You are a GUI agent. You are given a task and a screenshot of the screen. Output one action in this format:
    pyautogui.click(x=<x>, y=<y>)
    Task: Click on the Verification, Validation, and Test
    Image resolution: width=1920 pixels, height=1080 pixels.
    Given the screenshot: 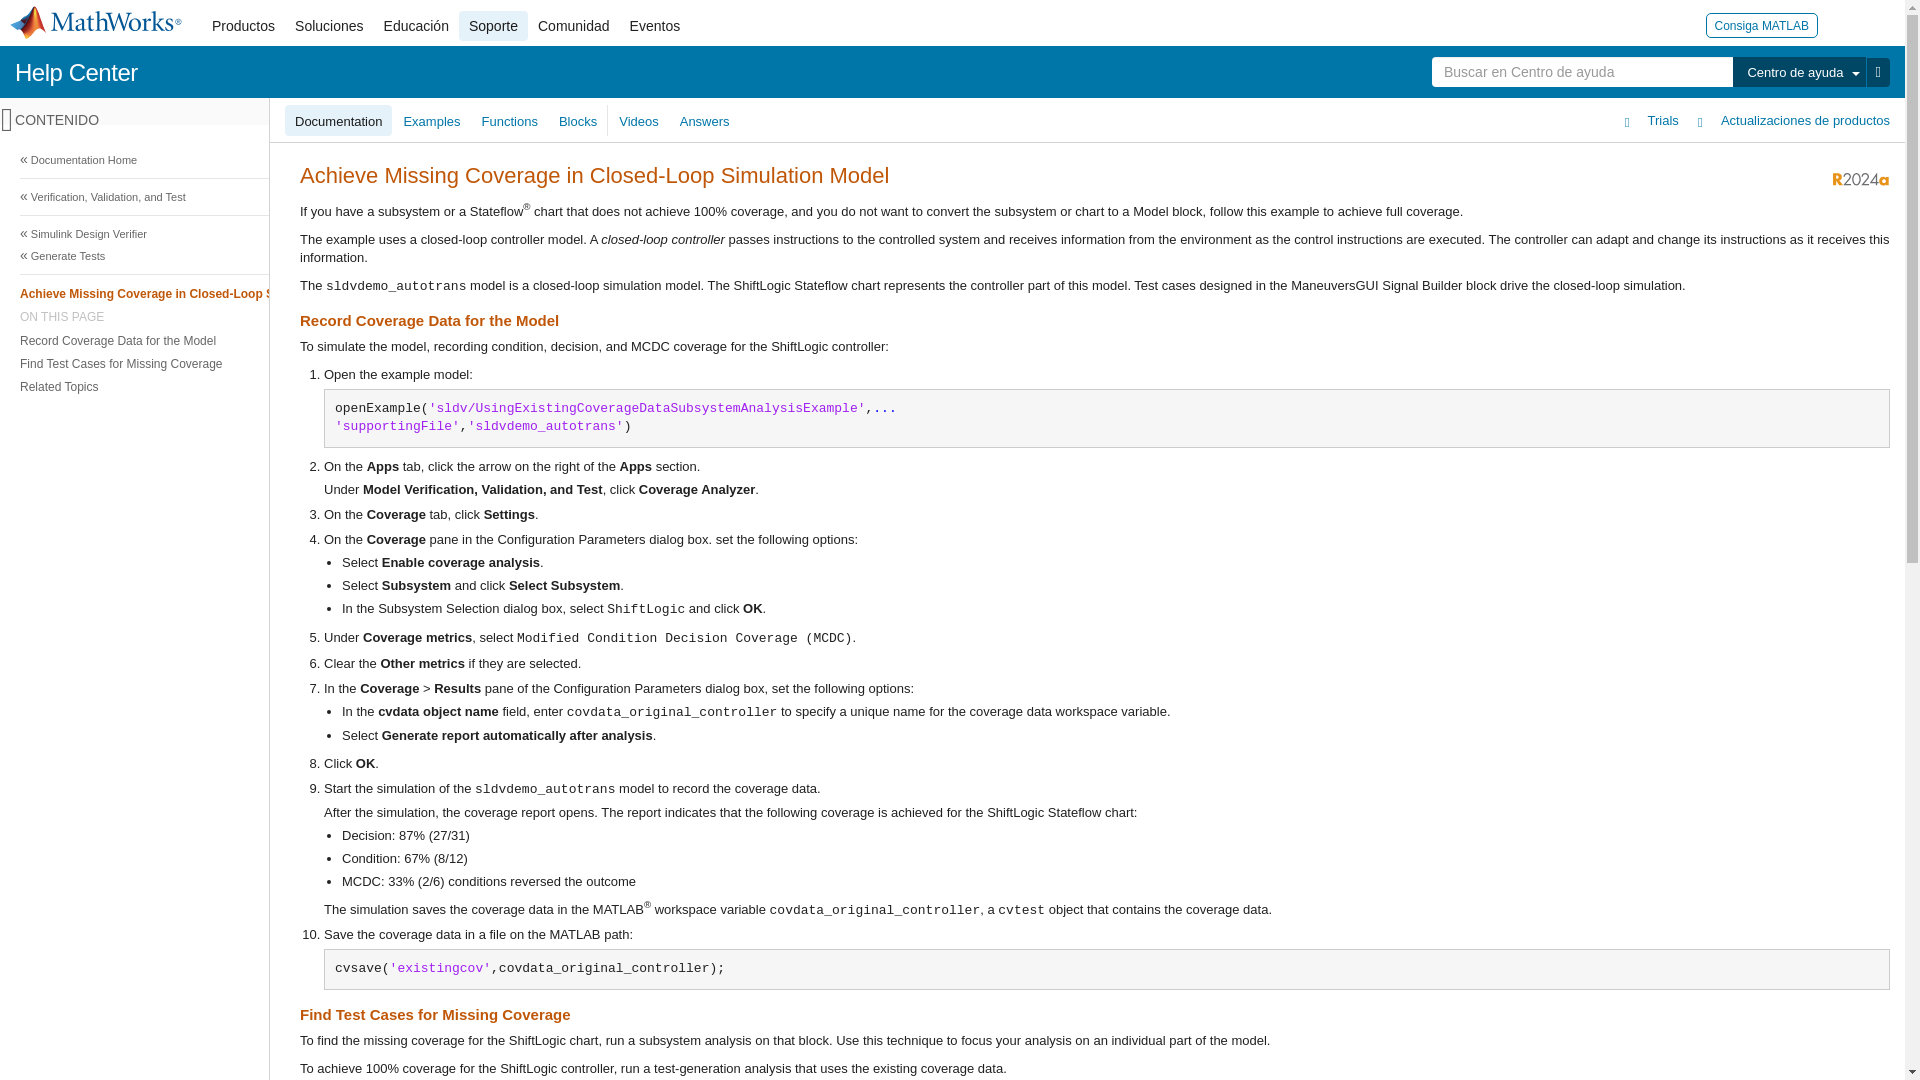 What is the action you would take?
    pyautogui.click(x=950, y=196)
    